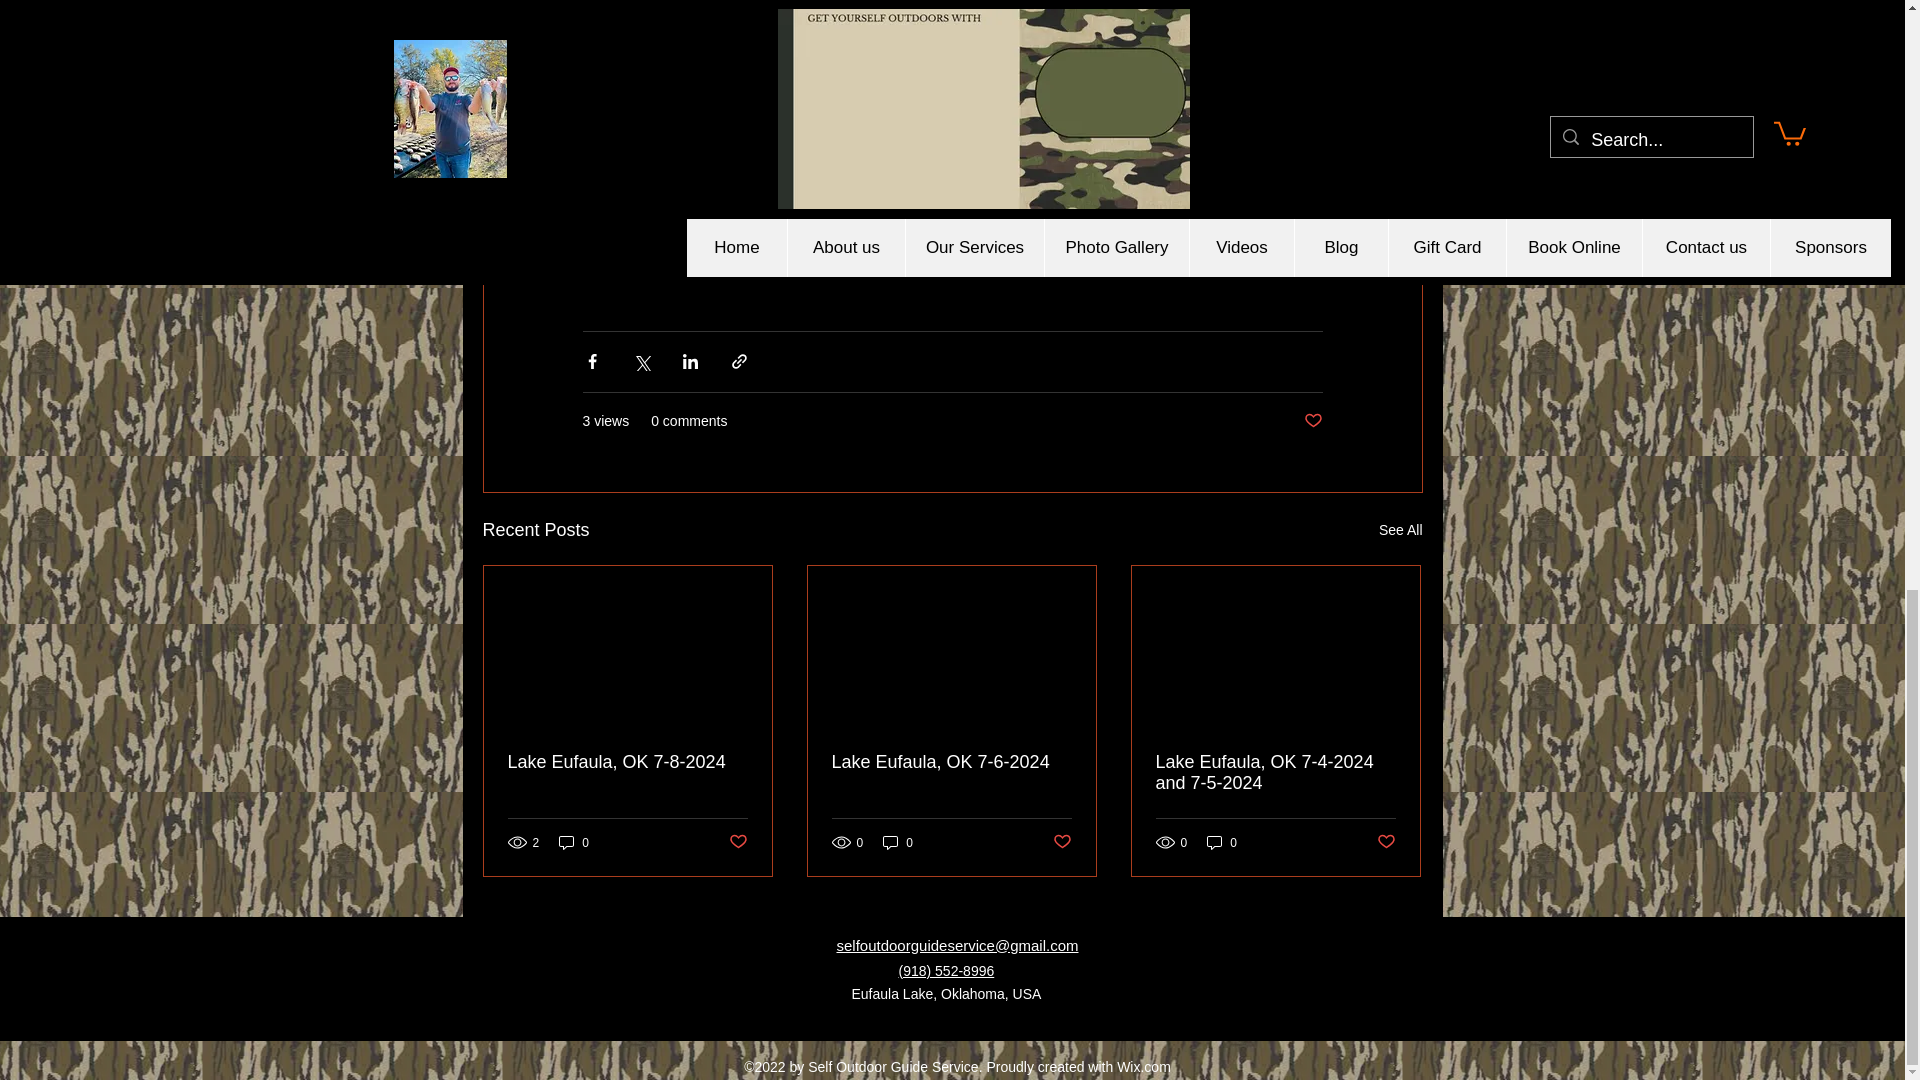  What do you see at coordinates (1400, 530) in the screenshot?
I see `See All` at bounding box center [1400, 530].